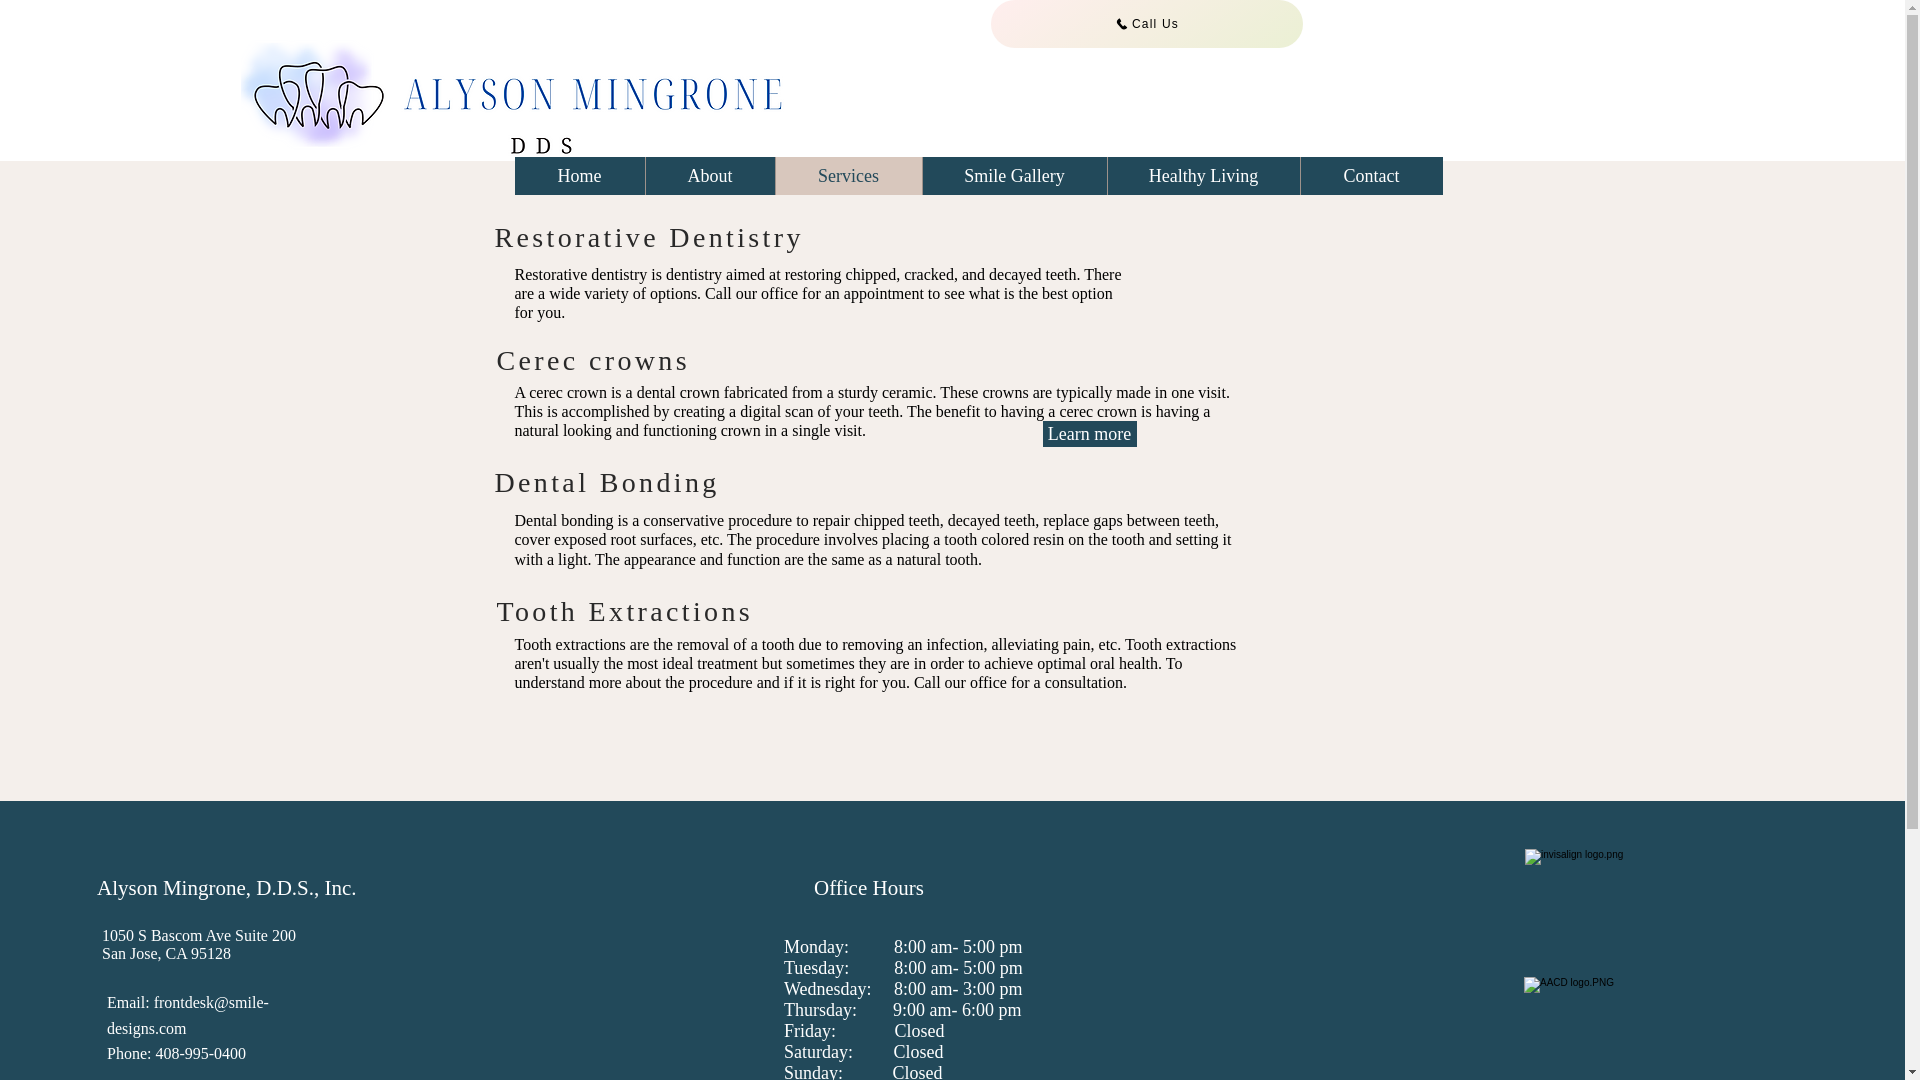 The image size is (1920, 1080). Describe the element at coordinates (847, 176) in the screenshot. I see `Services` at that location.